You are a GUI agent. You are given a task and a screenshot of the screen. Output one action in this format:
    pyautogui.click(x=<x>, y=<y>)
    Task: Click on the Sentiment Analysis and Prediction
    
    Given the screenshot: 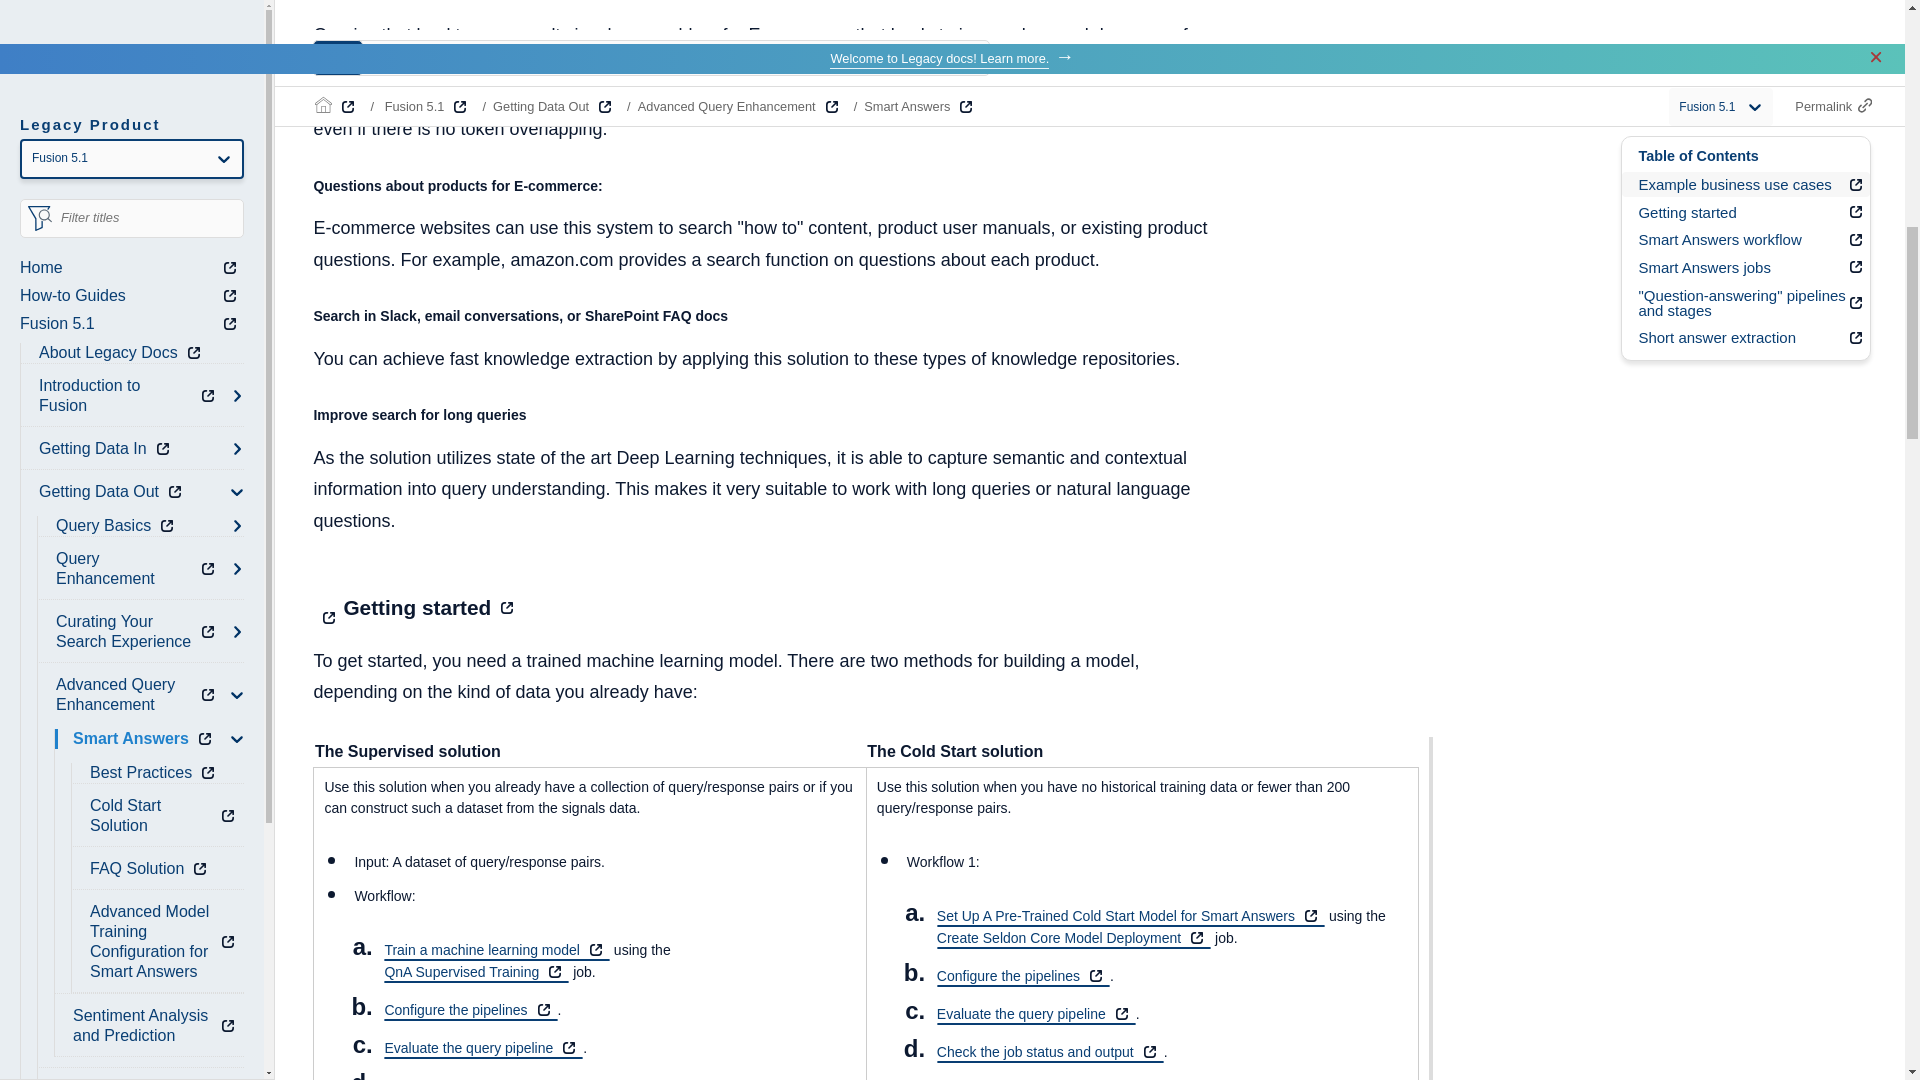 What is the action you would take?
    pyautogui.click(x=156, y=4)
    